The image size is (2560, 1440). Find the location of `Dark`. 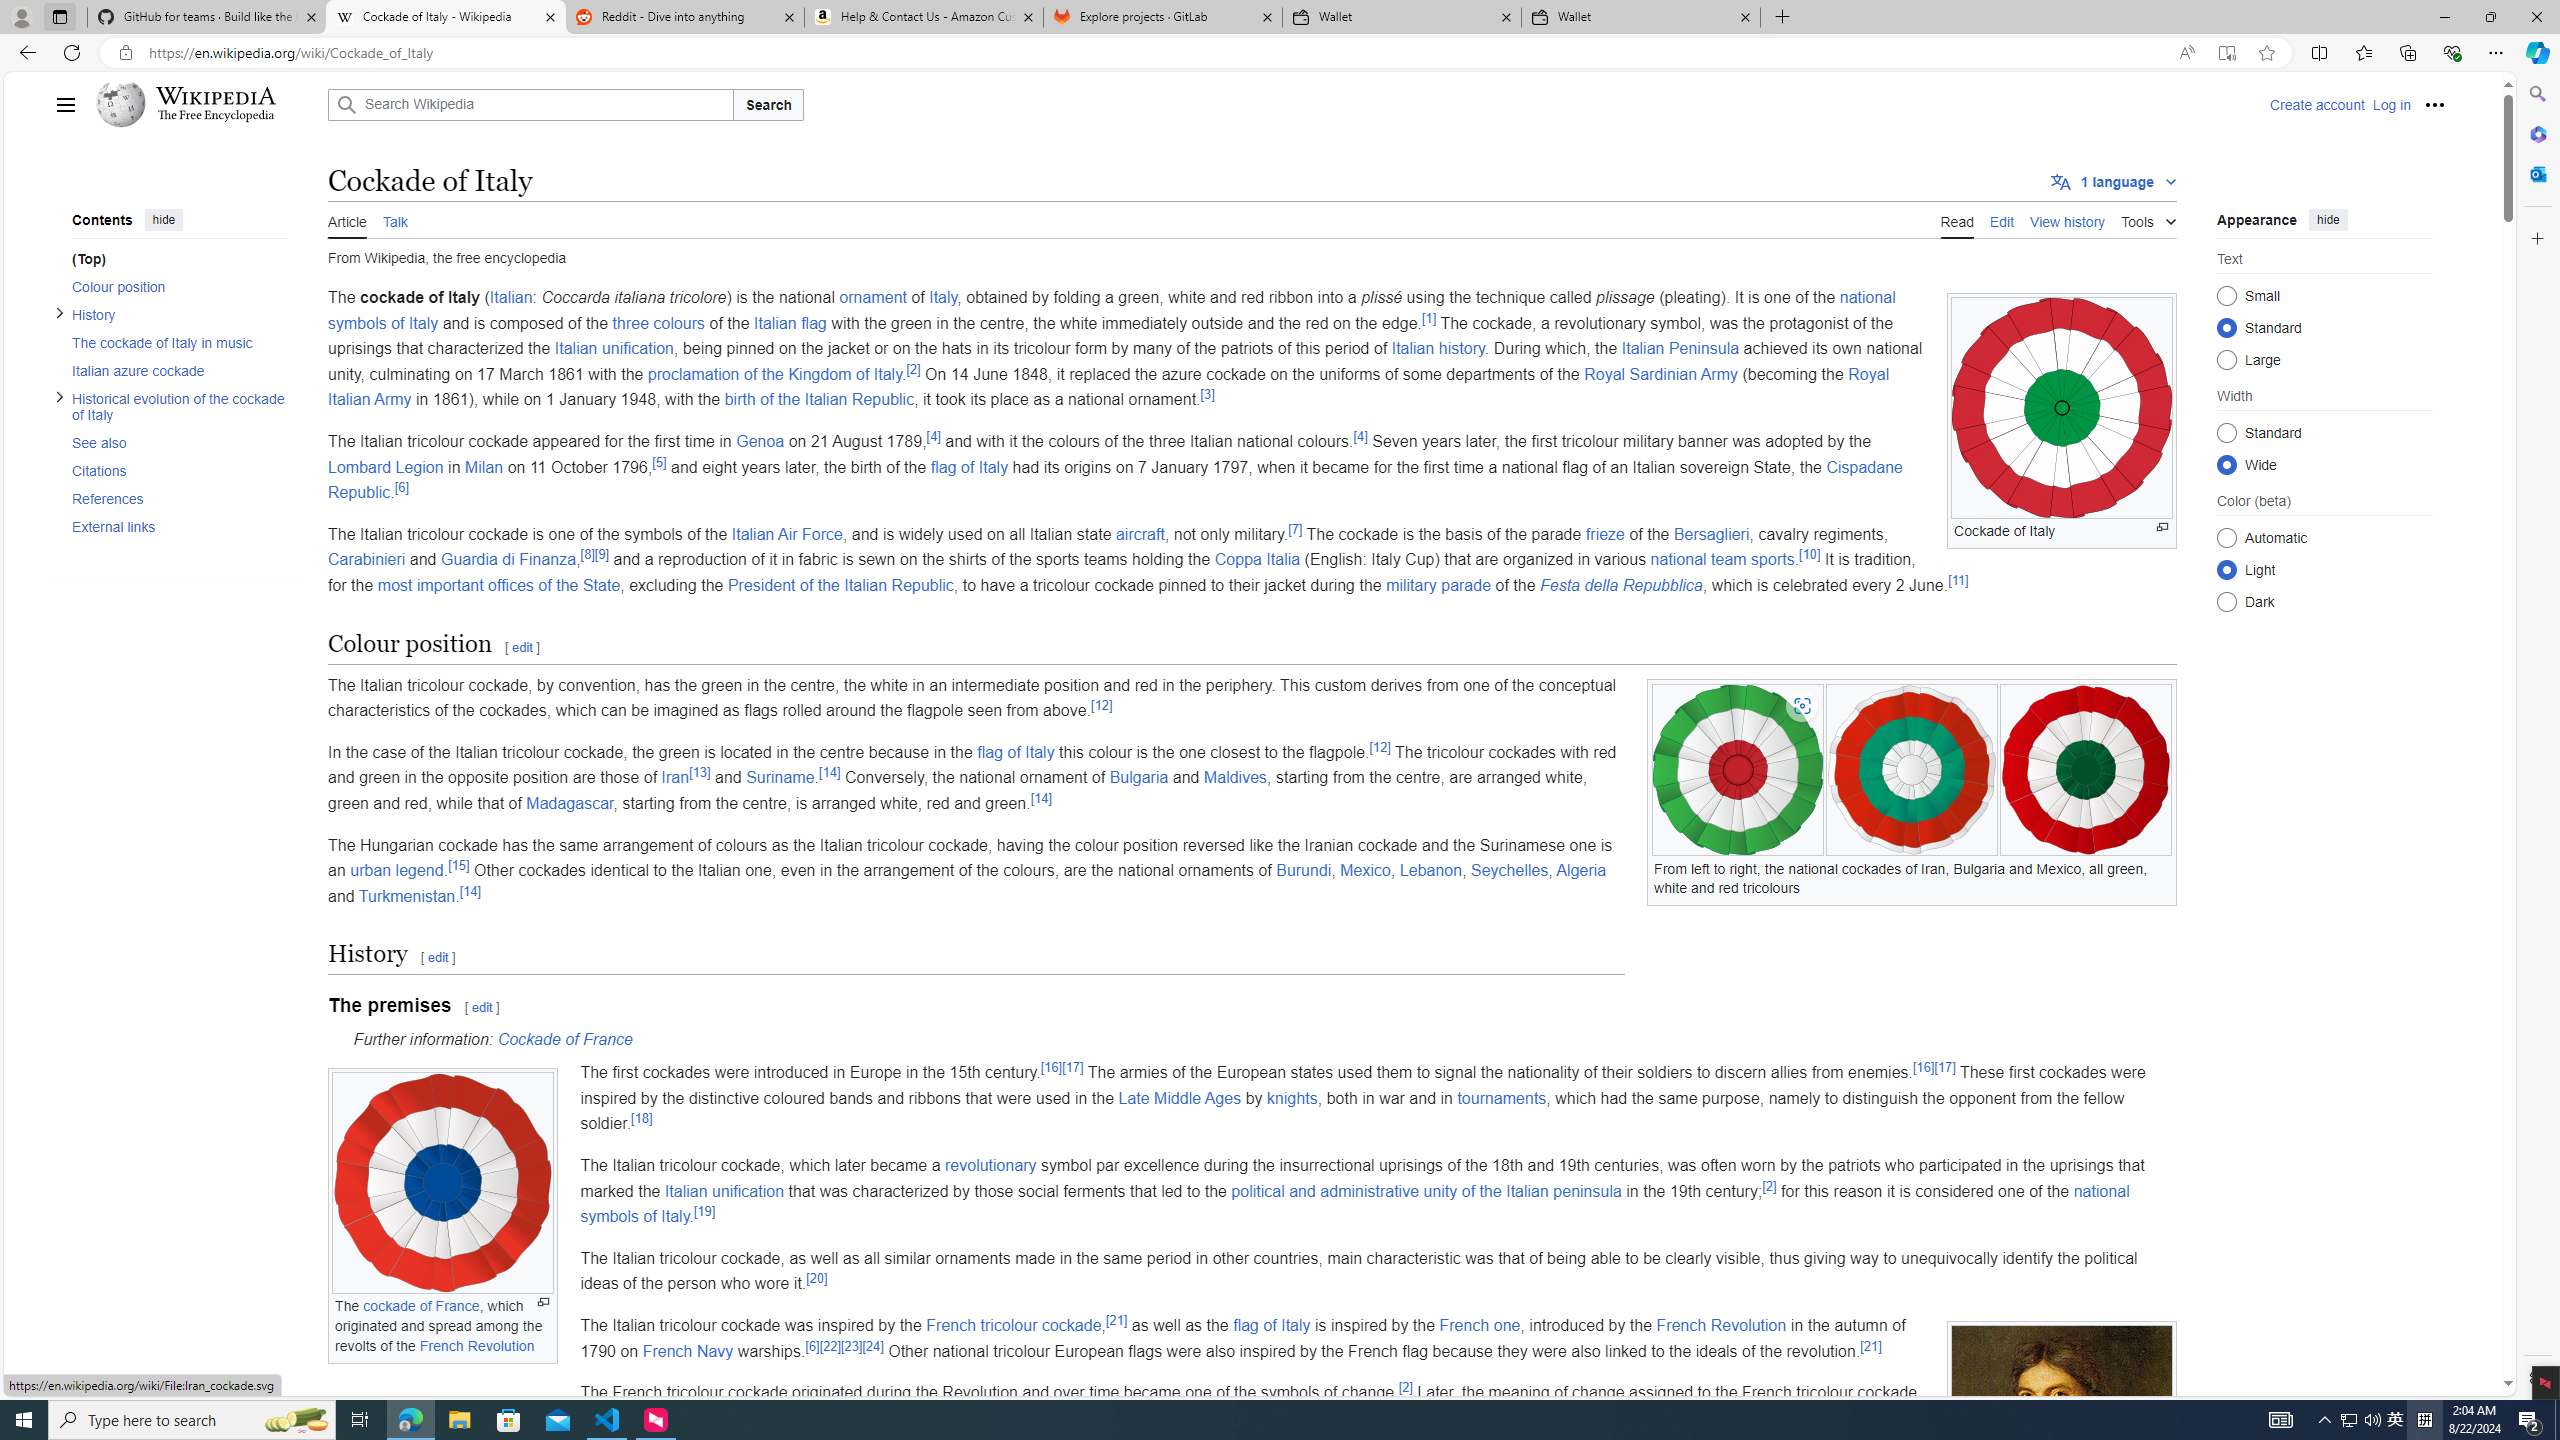

Dark is located at coordinates (2226, 601).